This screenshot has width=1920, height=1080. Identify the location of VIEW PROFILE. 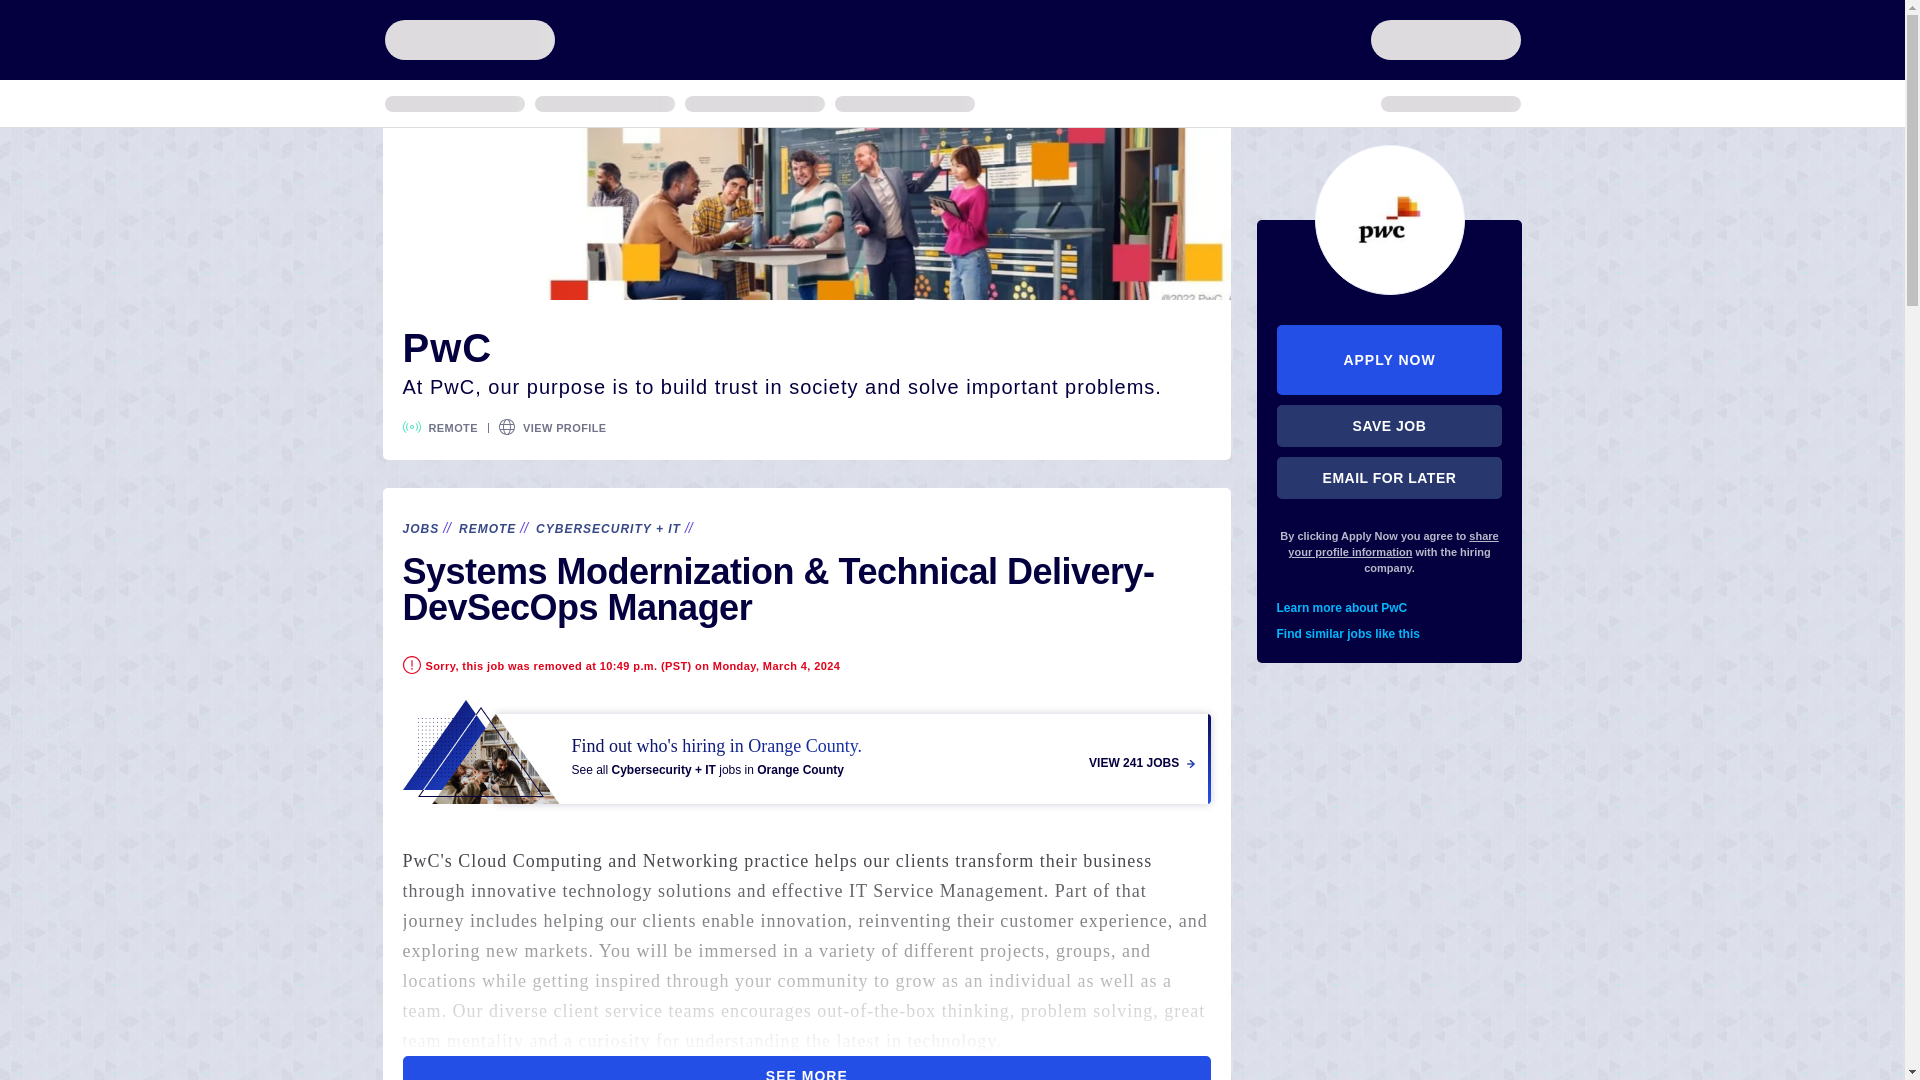
(564, 428).